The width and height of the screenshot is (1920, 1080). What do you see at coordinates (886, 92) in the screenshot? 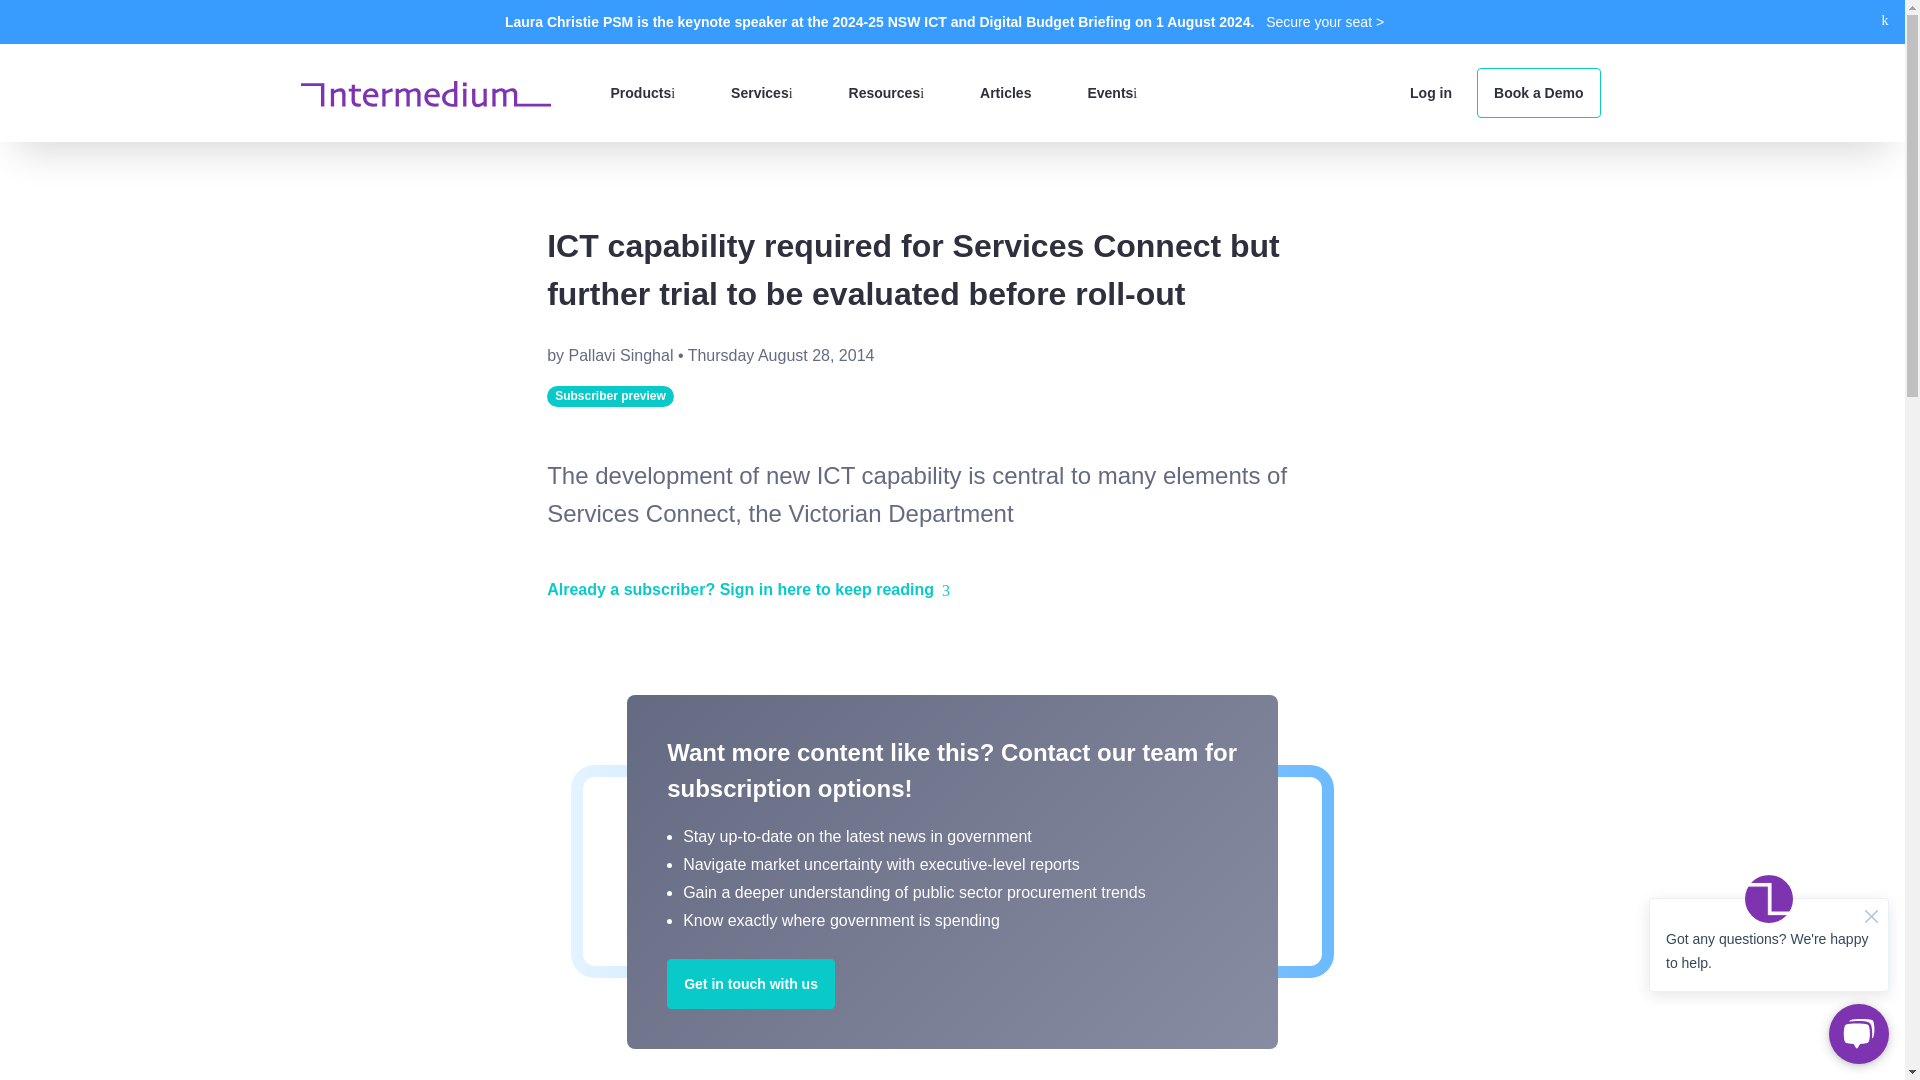
I see `Resources` at bounding box center [886, 92].